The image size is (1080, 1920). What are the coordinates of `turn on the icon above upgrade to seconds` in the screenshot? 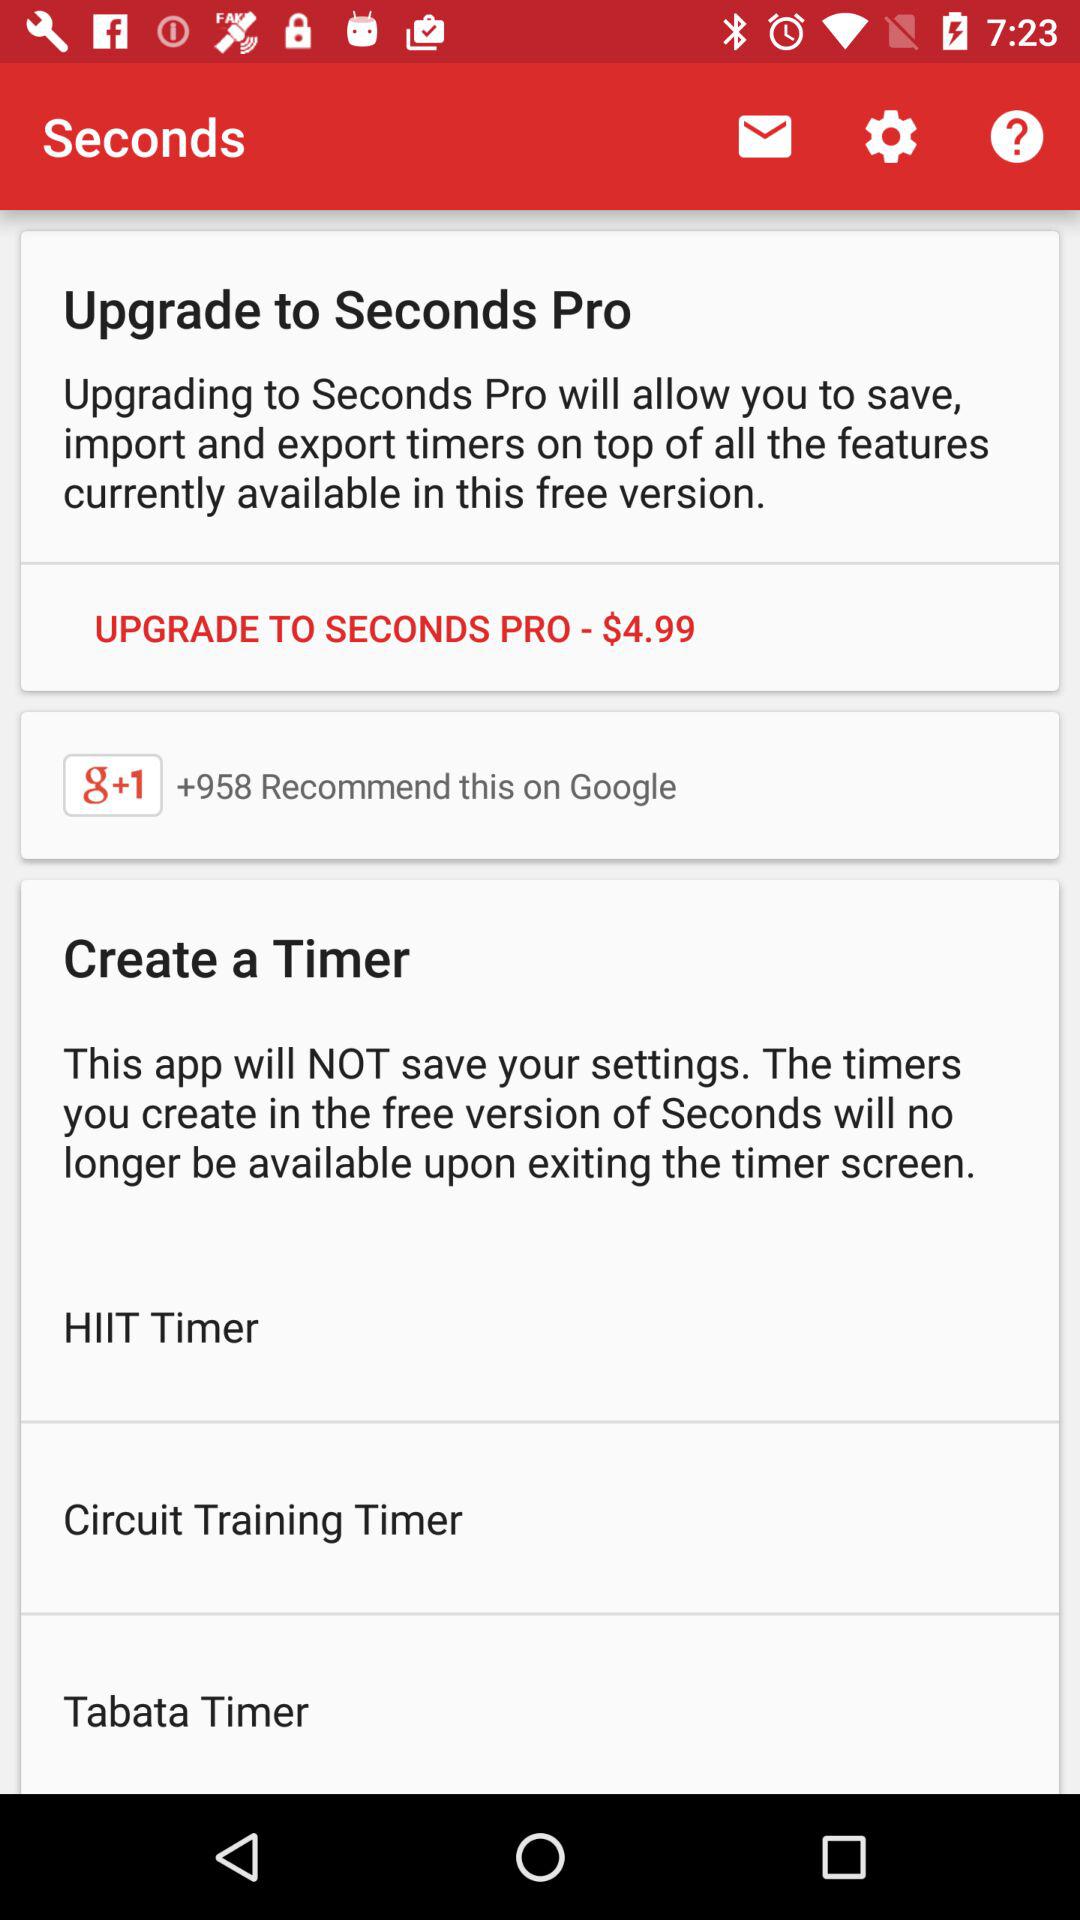 It's located at (1016, 136).